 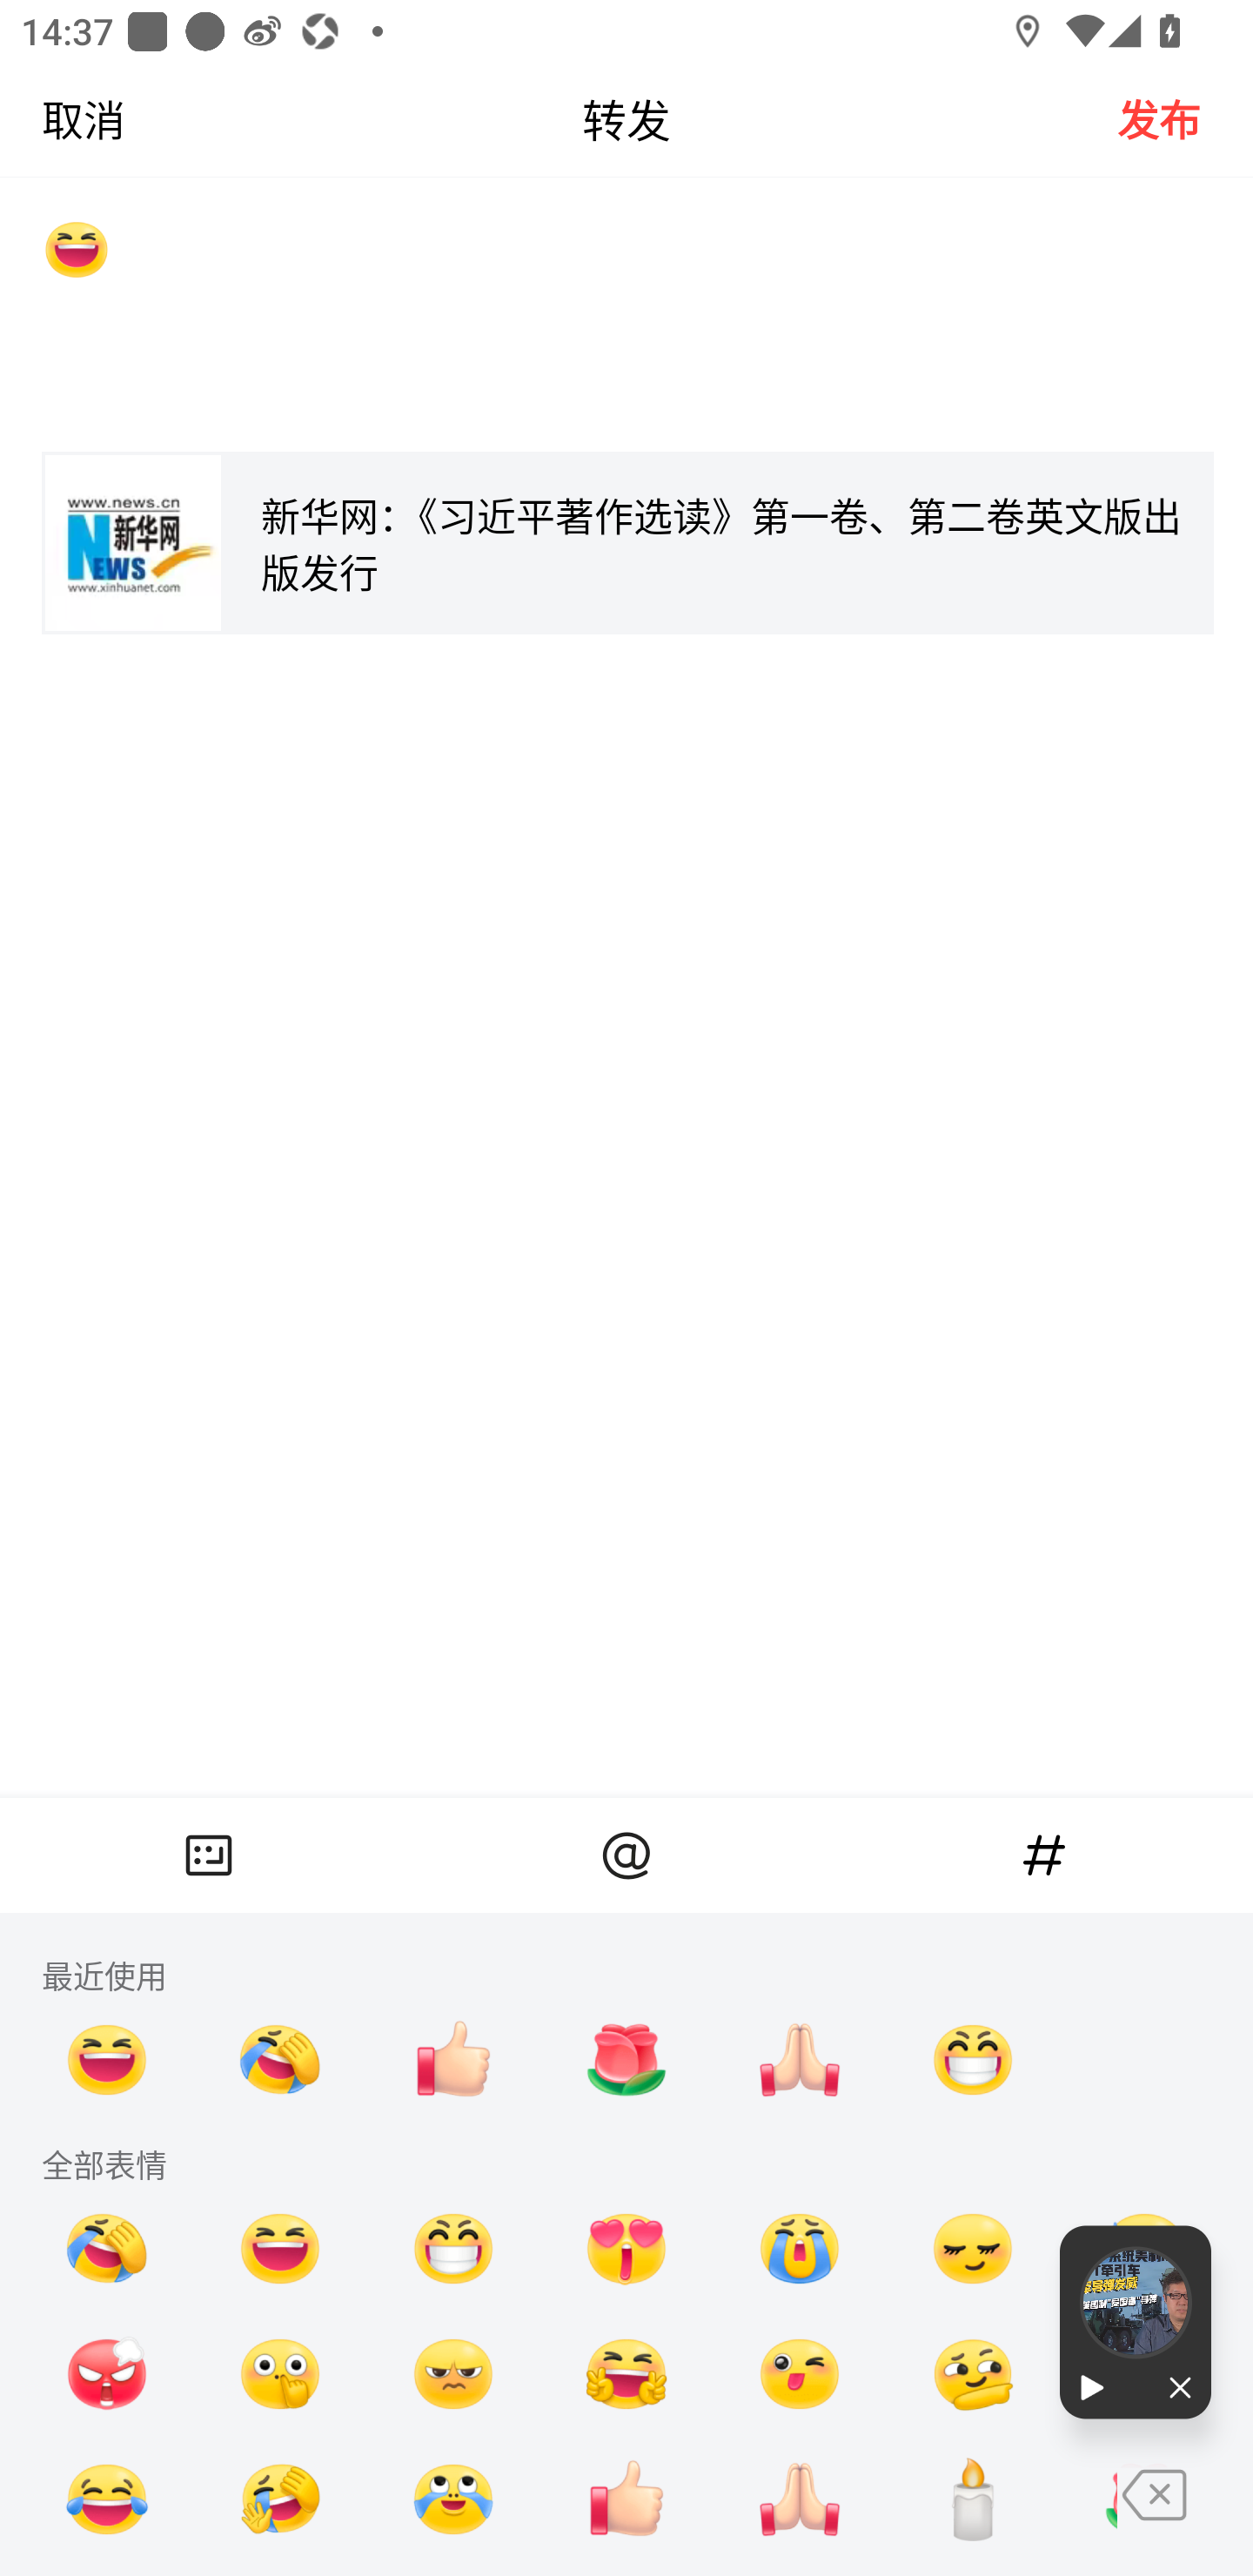 What do you see at coordinates (452, 2059) in the screenshot?
I see `[赞]` at bounding box center [452, 2059].